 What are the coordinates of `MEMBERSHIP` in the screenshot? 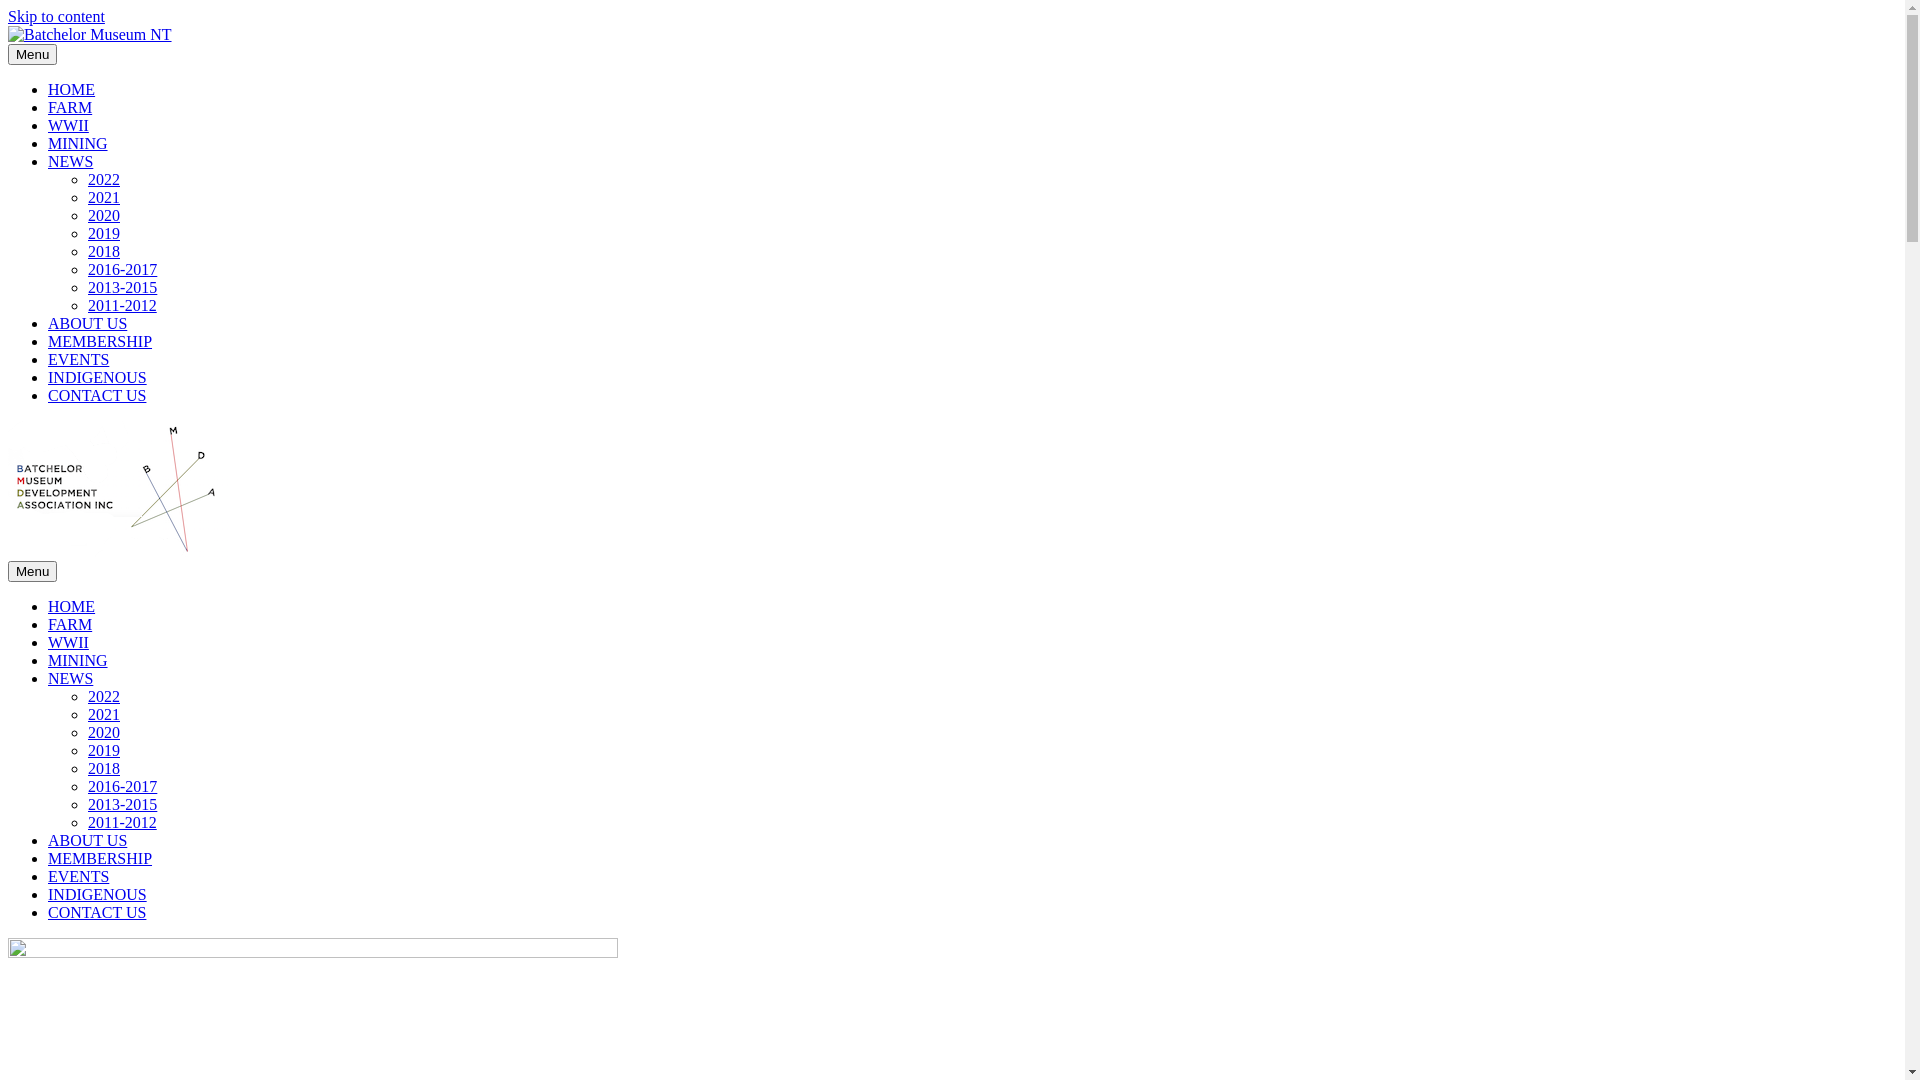 It's located at (100, 342).